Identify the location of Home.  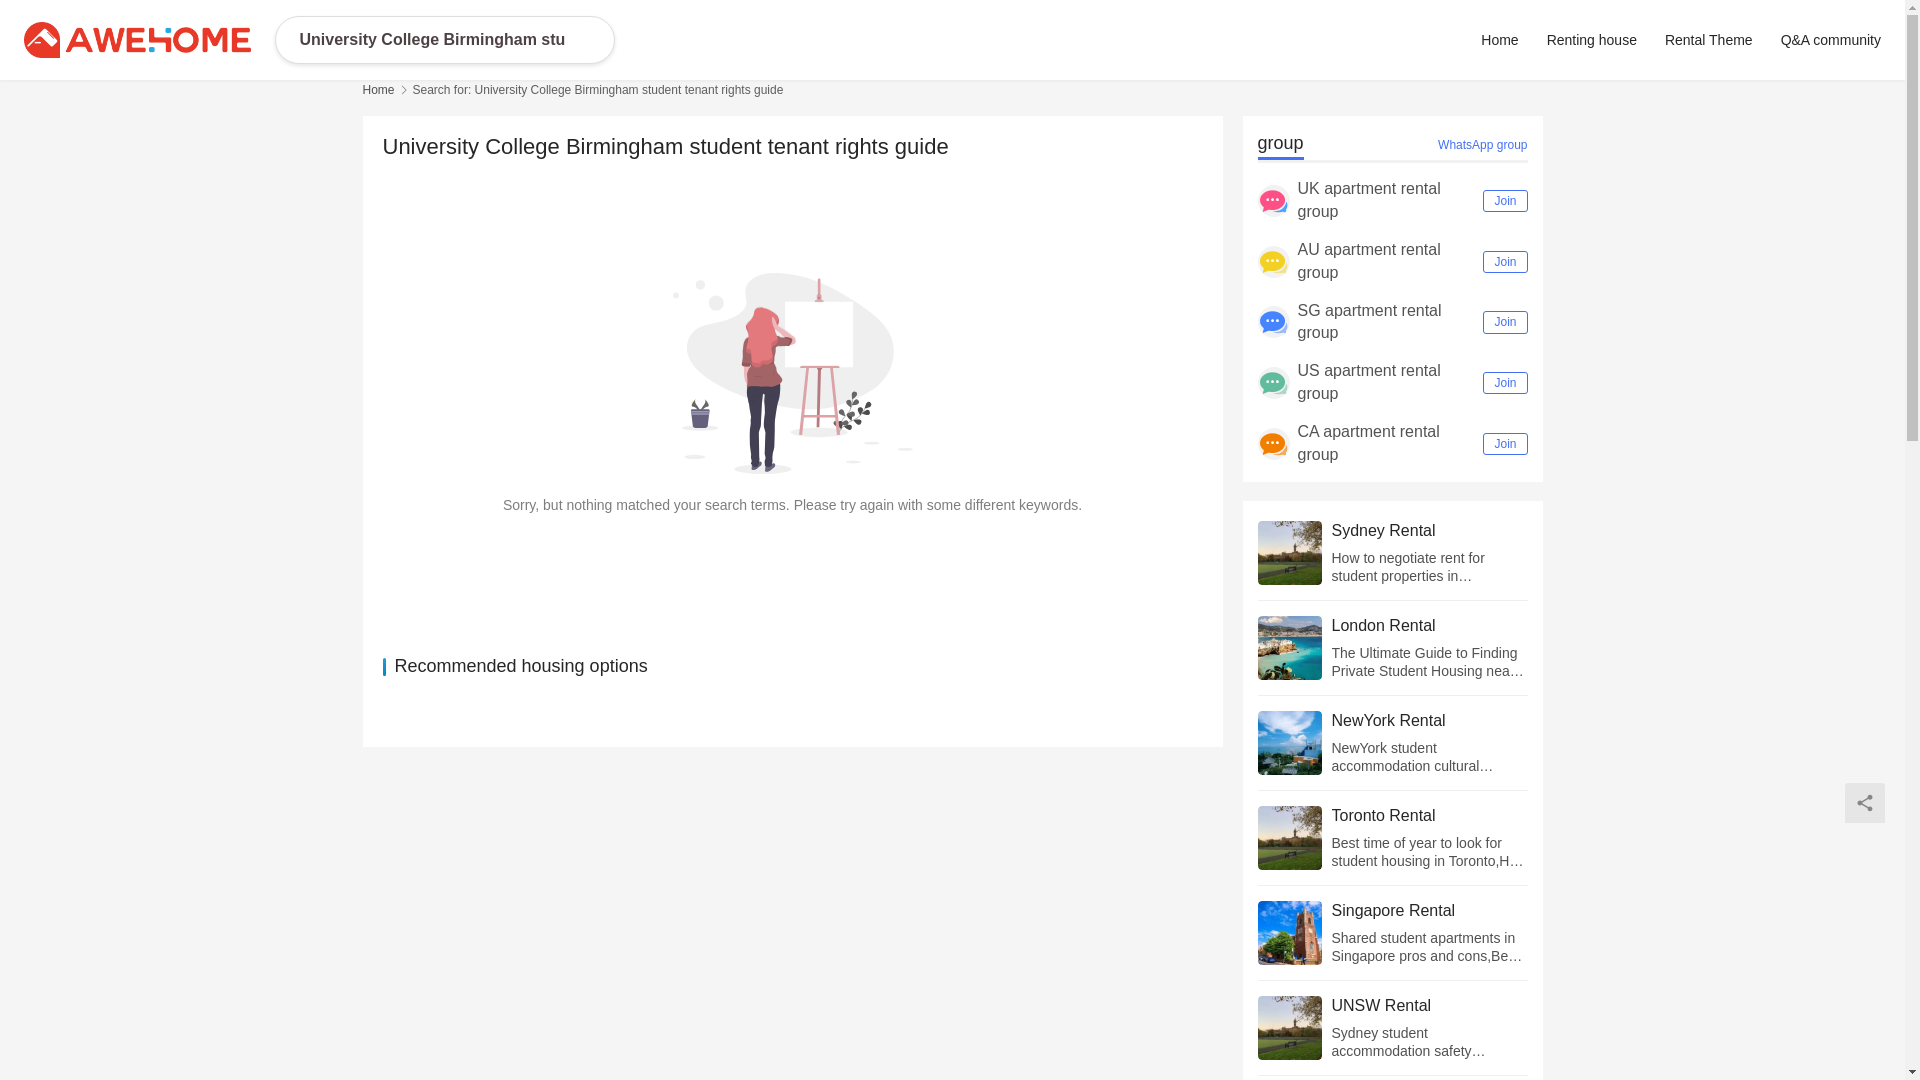
(1504, 40).